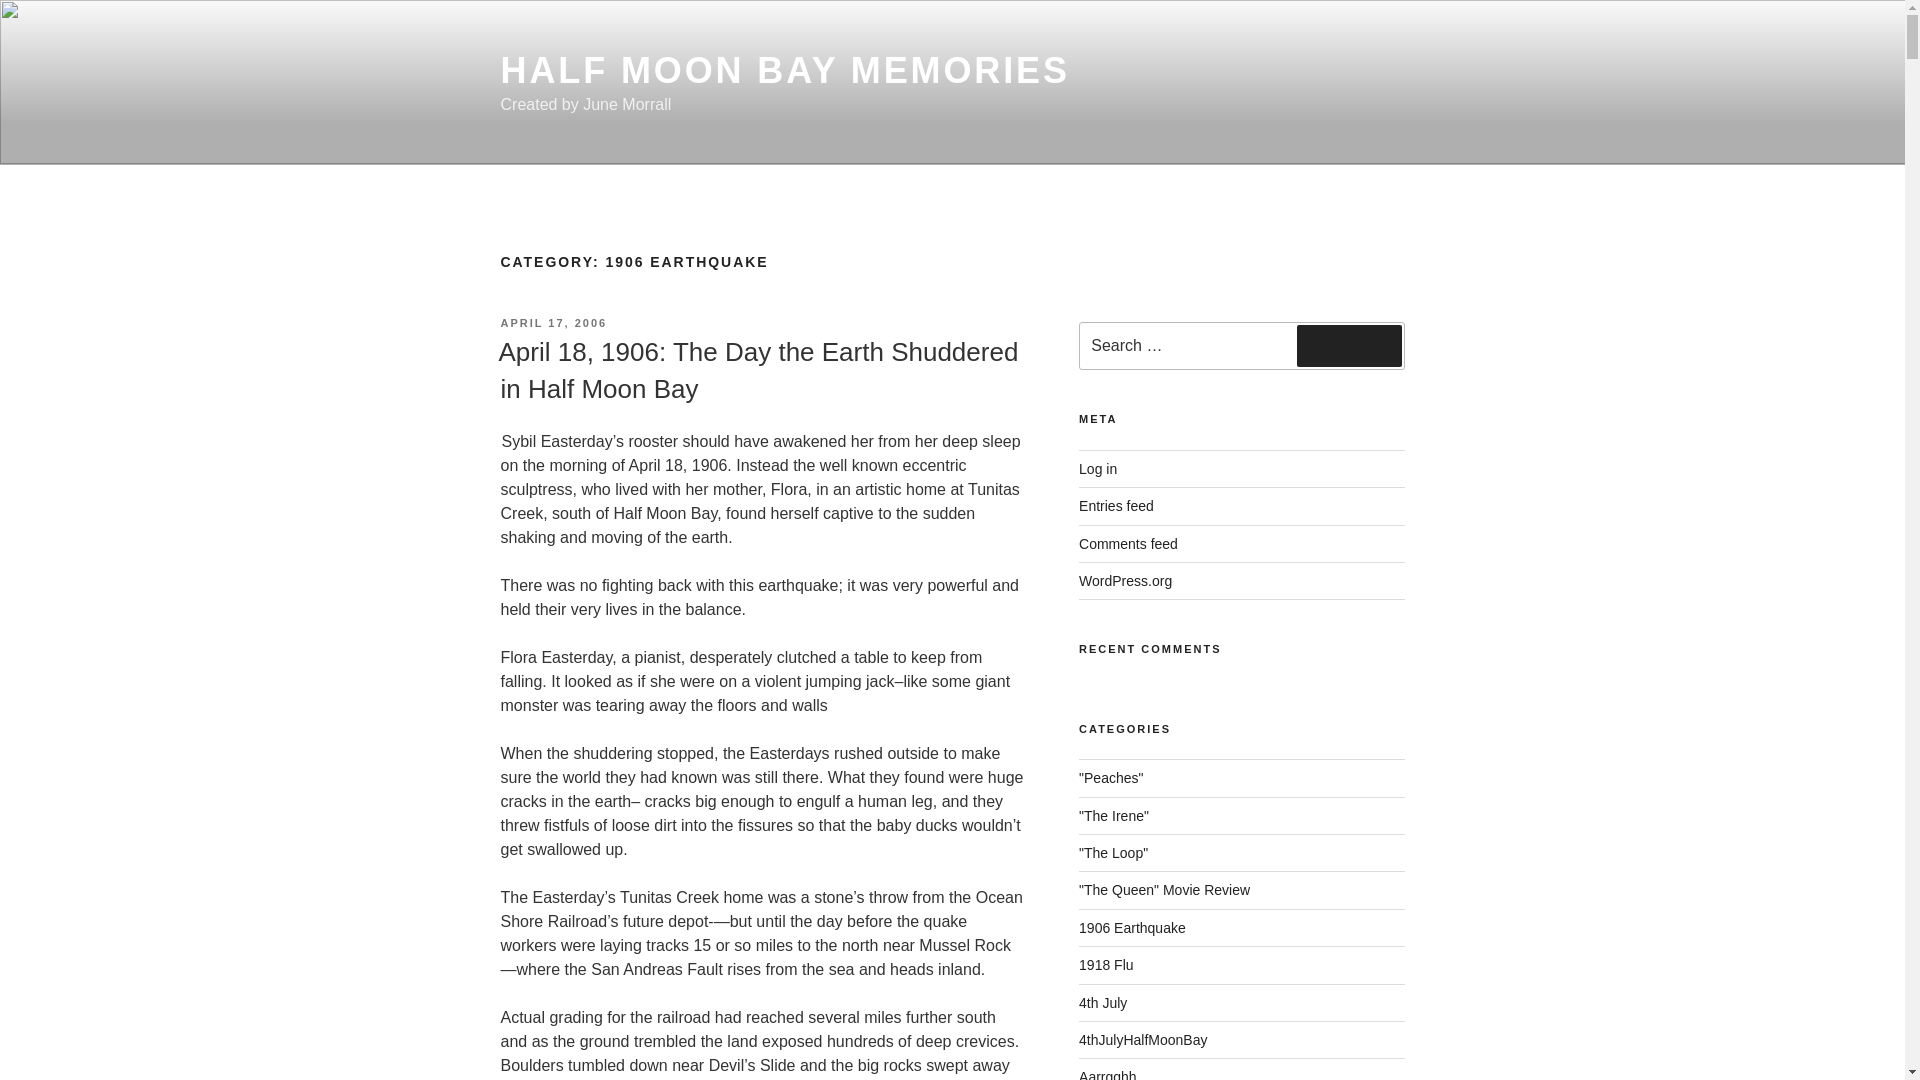  Describe the element at coordinates (1164, 890) in the screenshot. I see `"The Queen" Movie Review` at that location.